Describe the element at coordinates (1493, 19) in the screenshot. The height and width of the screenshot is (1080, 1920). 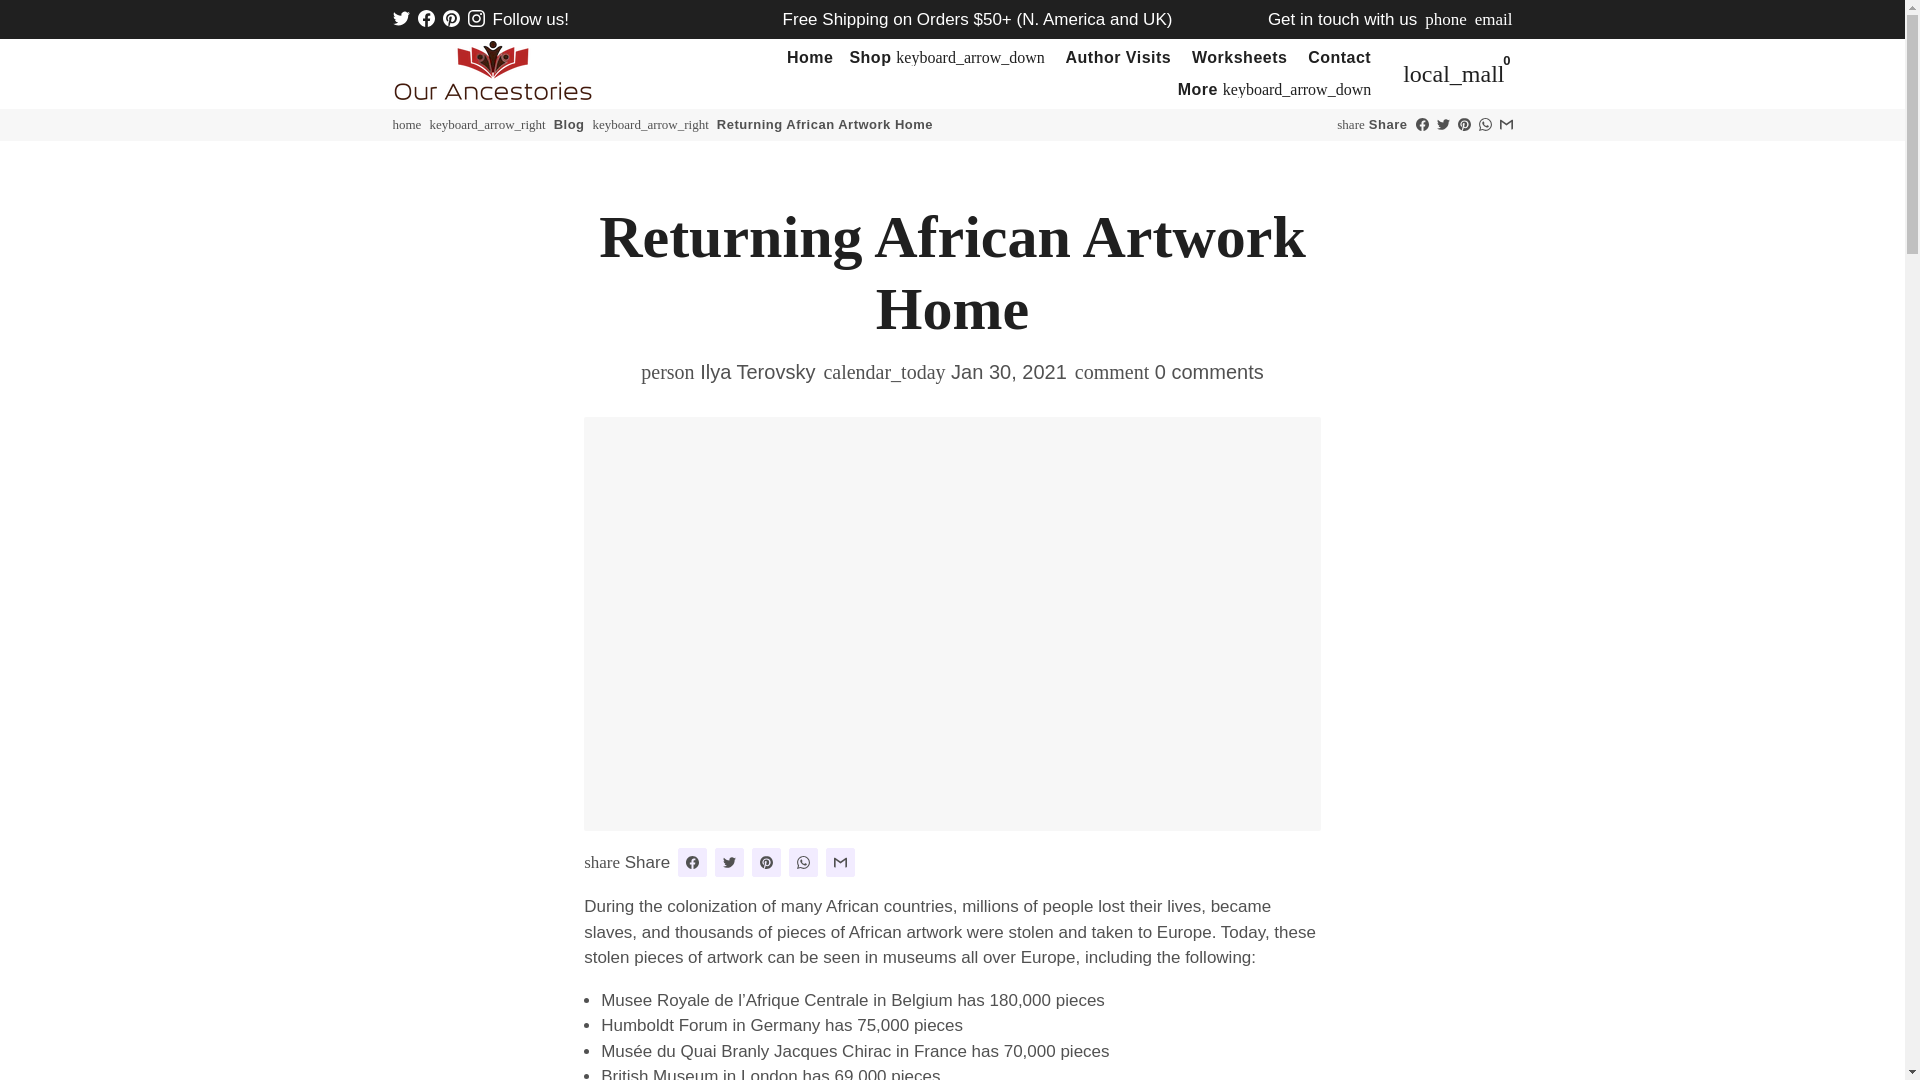
I see `email` at that location.